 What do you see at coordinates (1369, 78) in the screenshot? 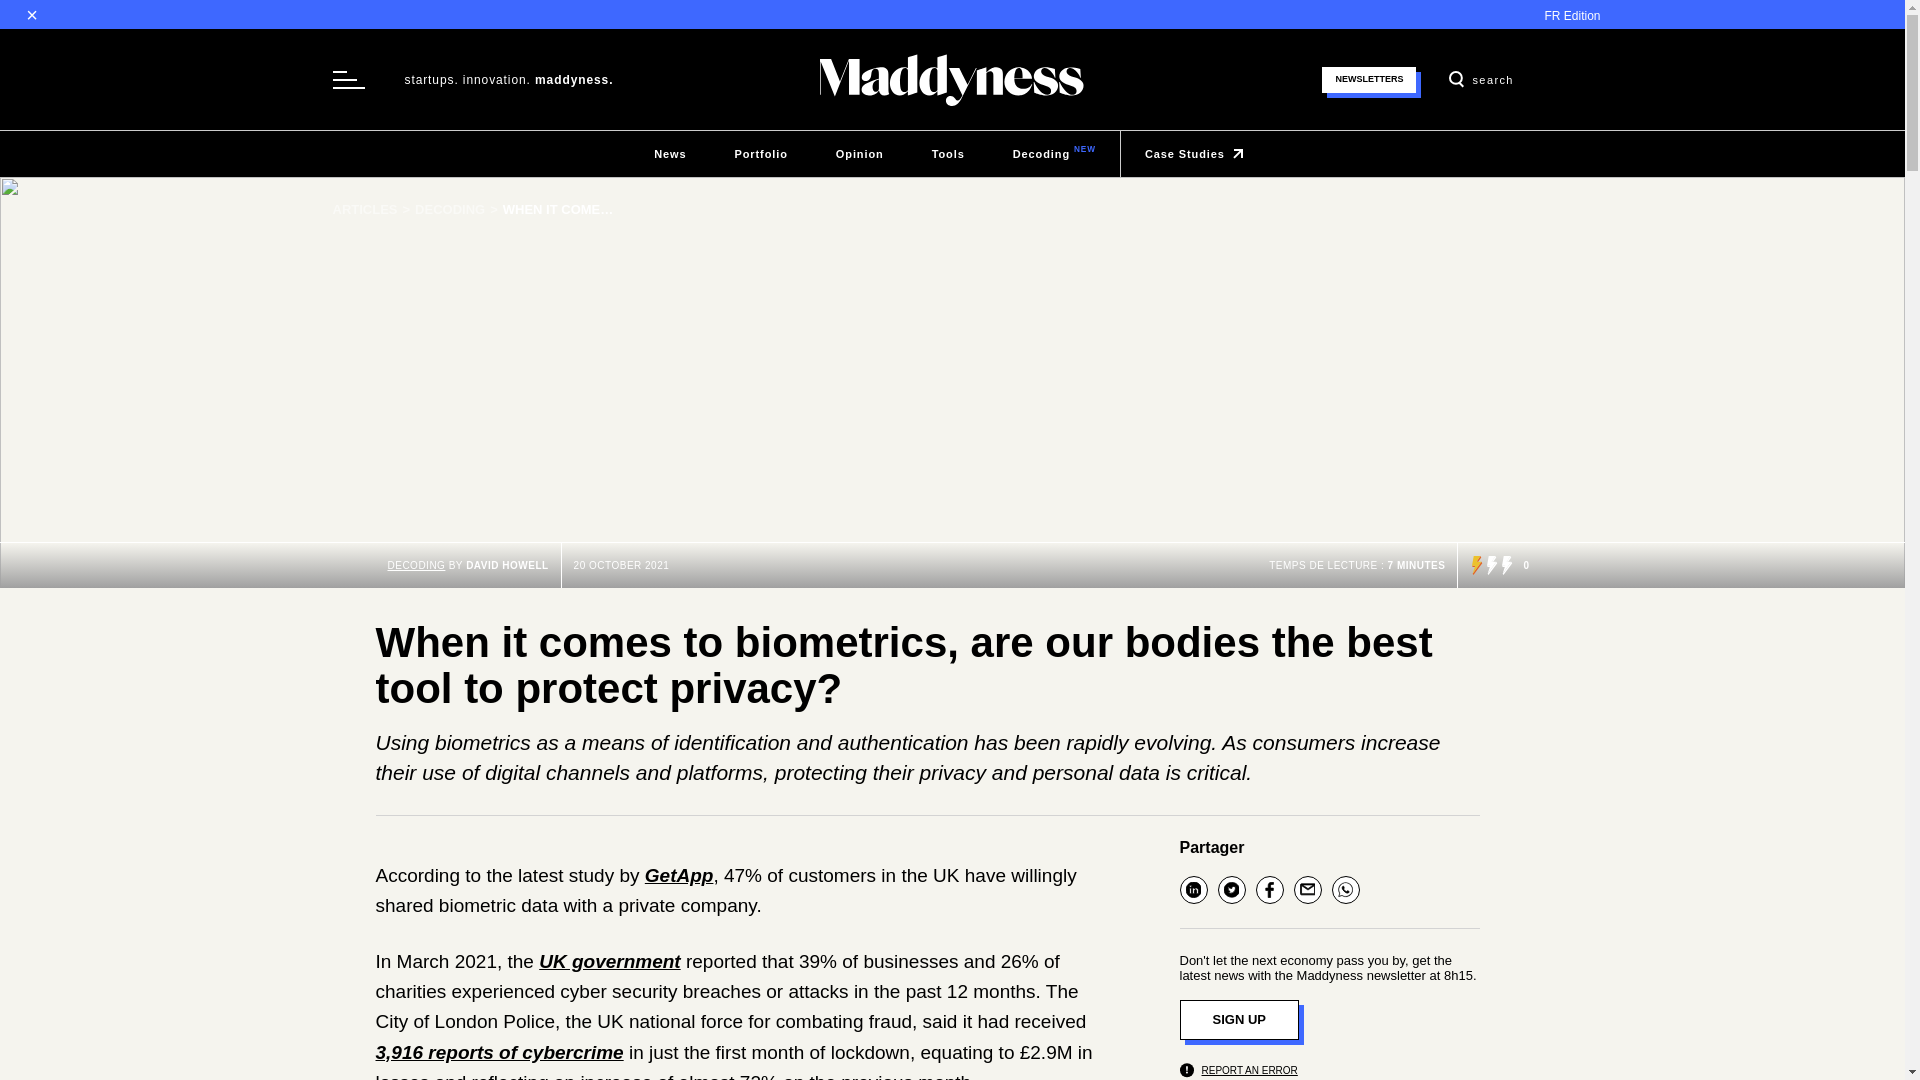
I see `NEWSLETTERS` at bounding box center [1369, 78].